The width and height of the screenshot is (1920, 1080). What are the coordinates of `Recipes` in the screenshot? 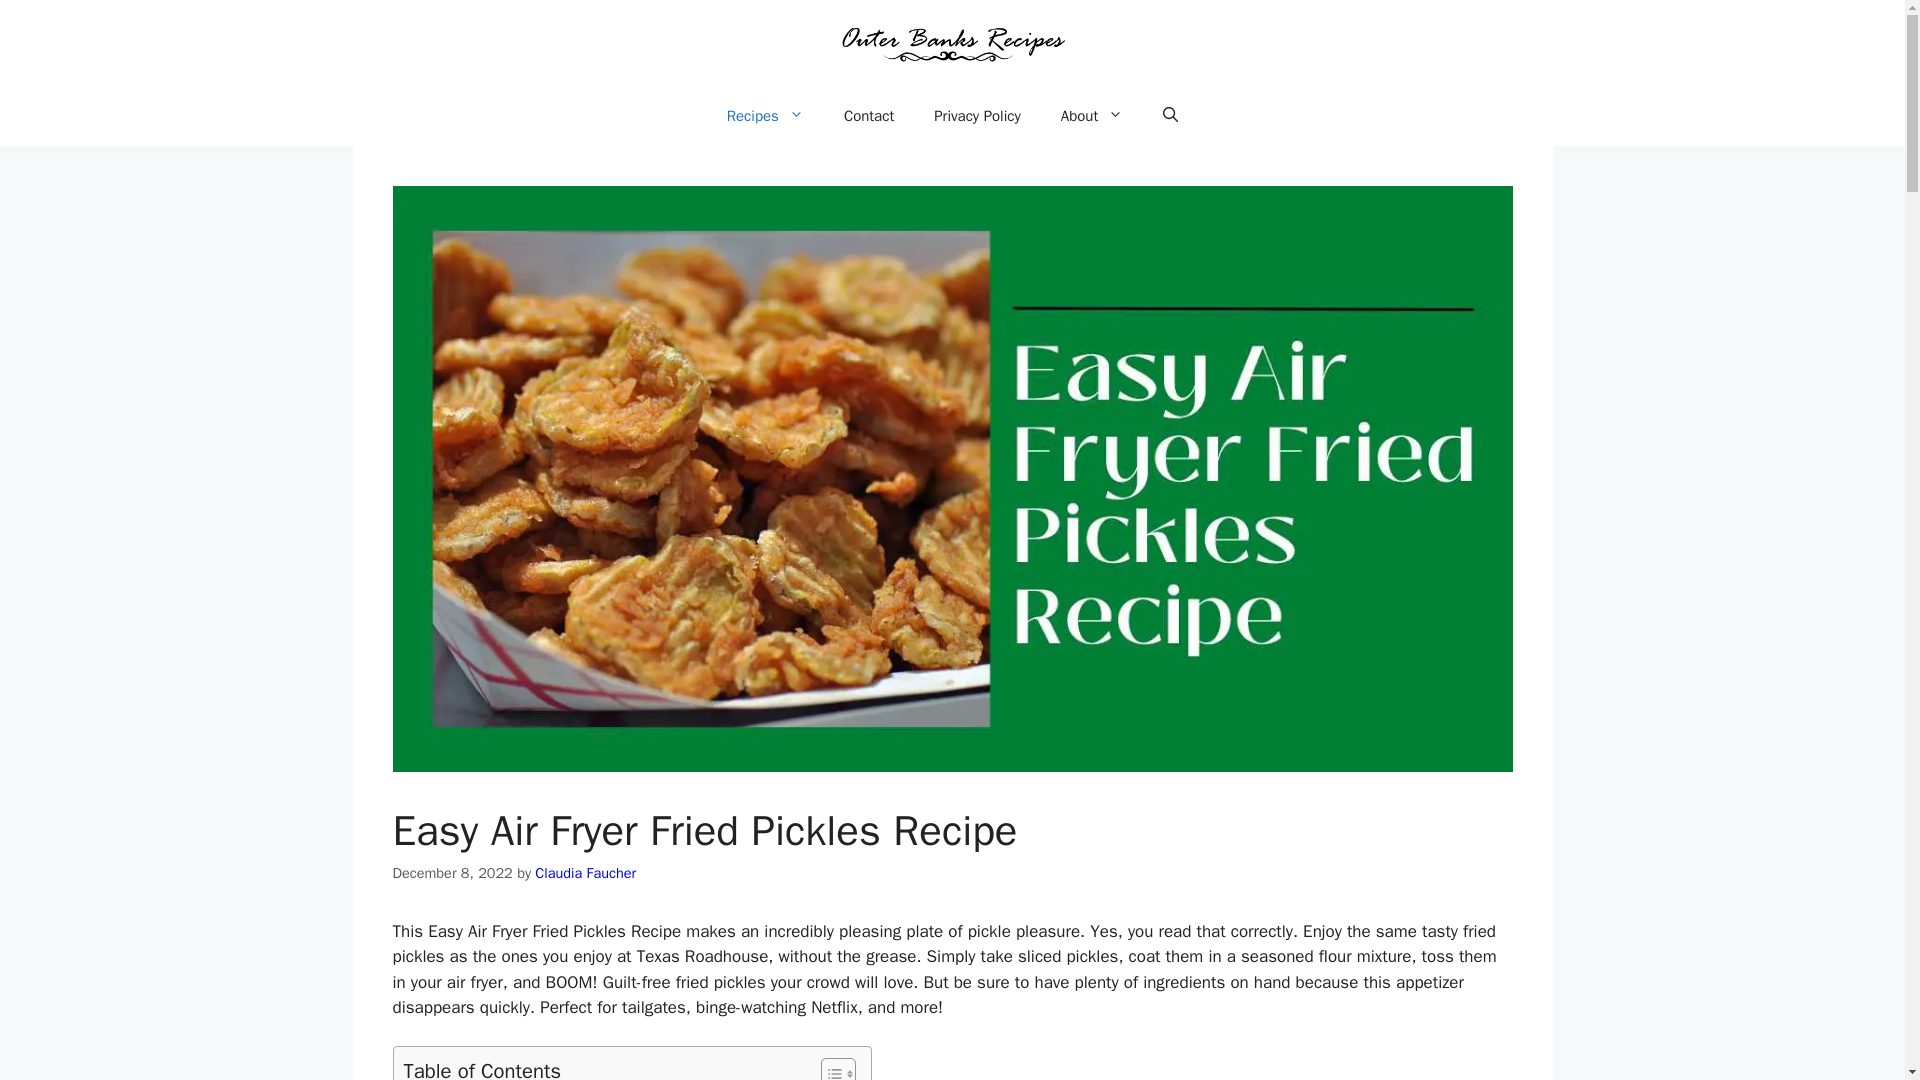 It's located at (764, 116).